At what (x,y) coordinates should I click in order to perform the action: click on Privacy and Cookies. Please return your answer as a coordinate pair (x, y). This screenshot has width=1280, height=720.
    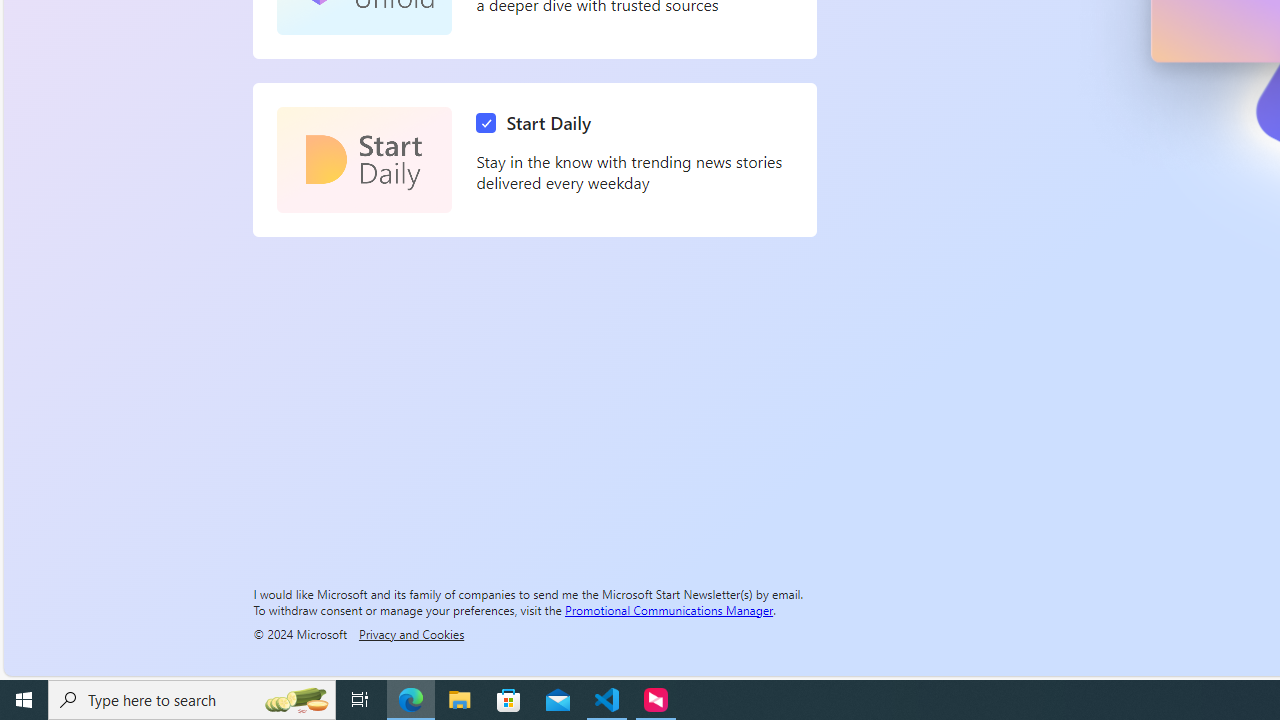
    Looking at the image, I should click on (411, 633).